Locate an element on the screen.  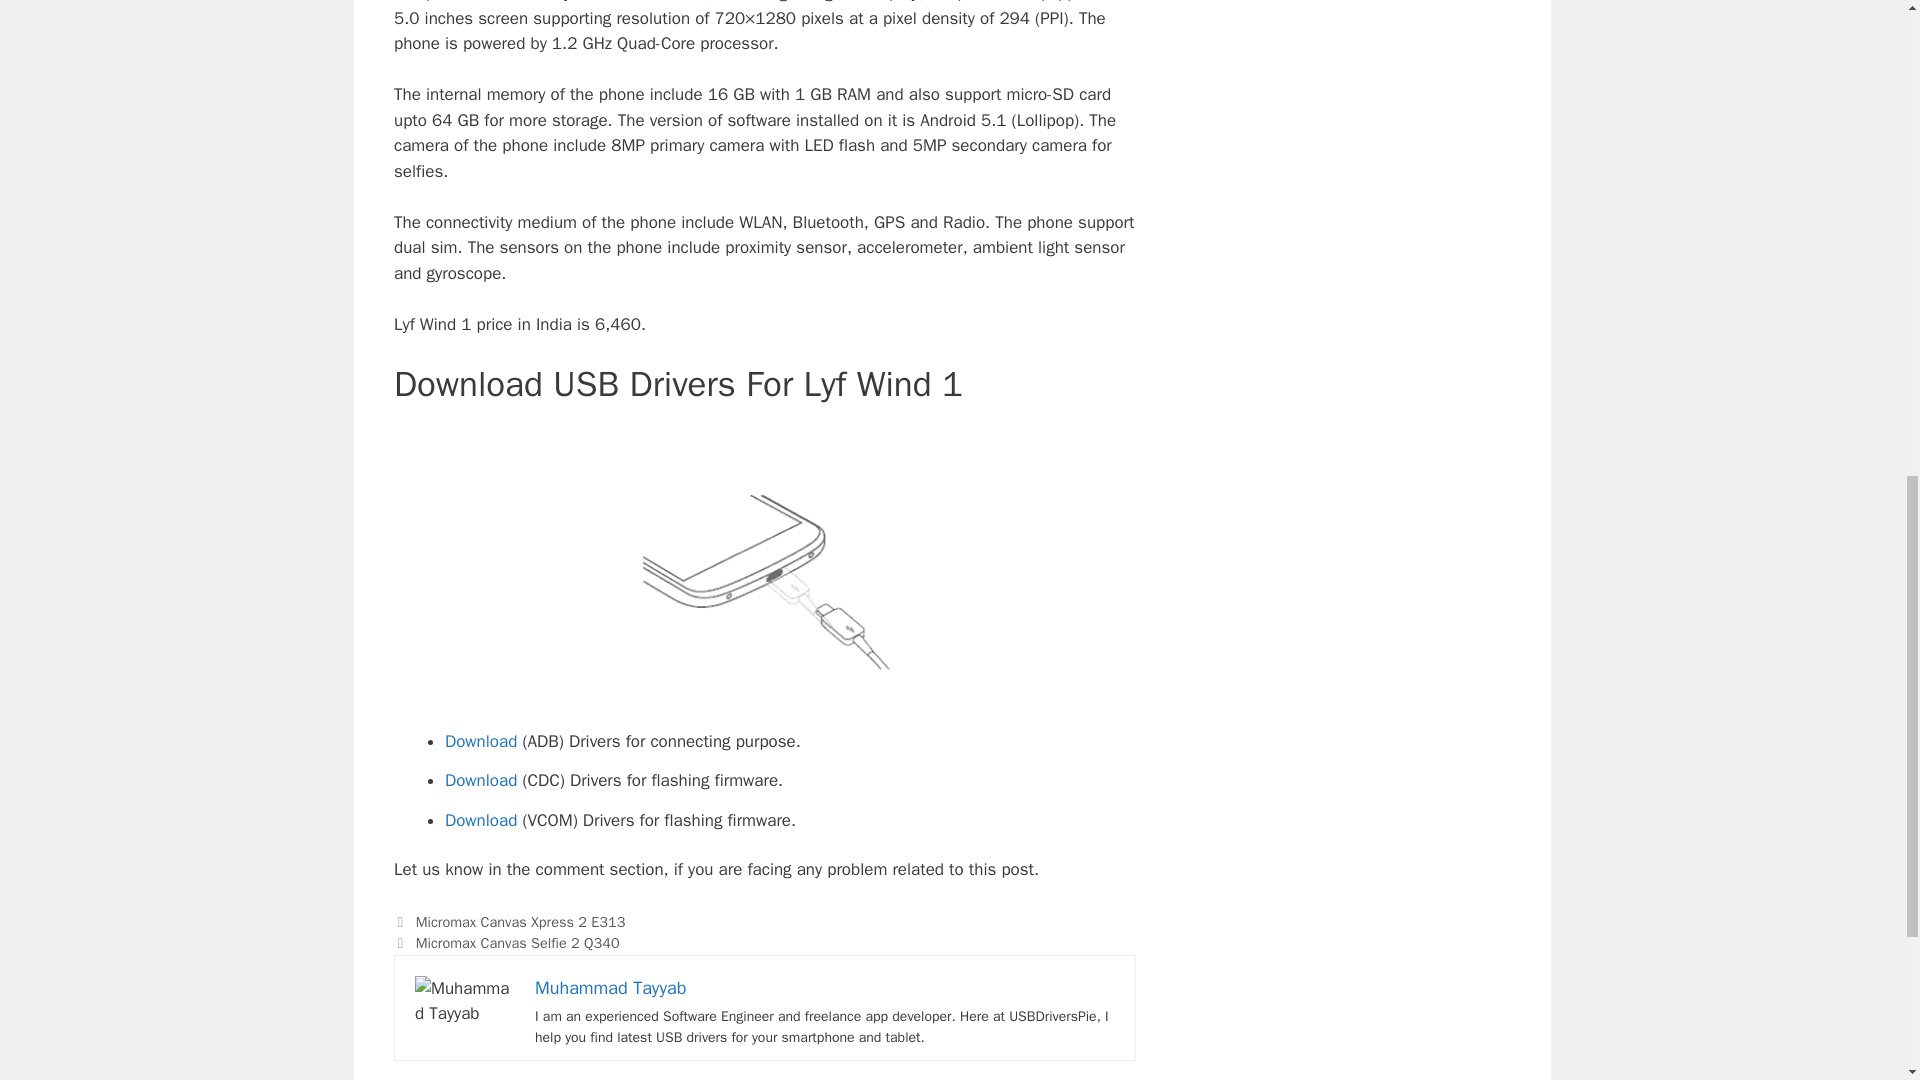
Download is located at coordinates (480, 741).